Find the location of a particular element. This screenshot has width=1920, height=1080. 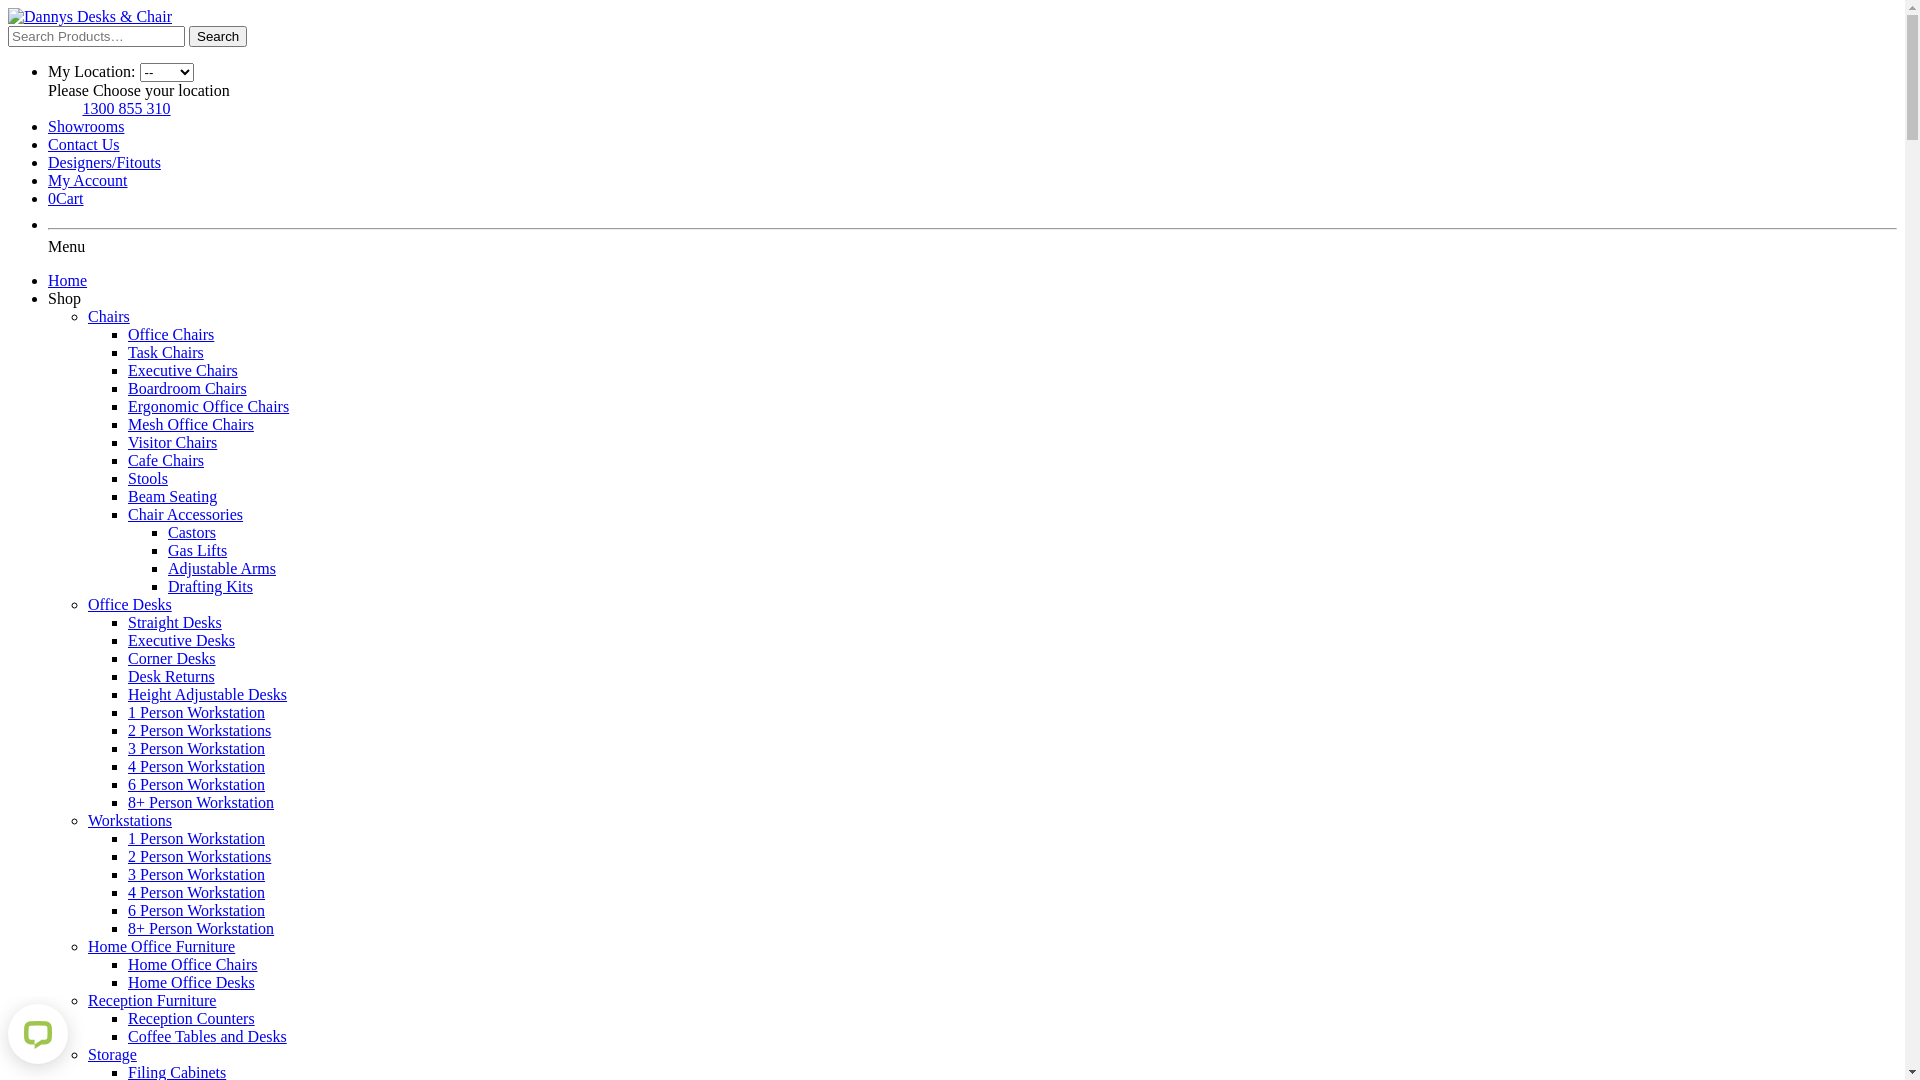

Gas Lifts is located at coordinates (198, 550).